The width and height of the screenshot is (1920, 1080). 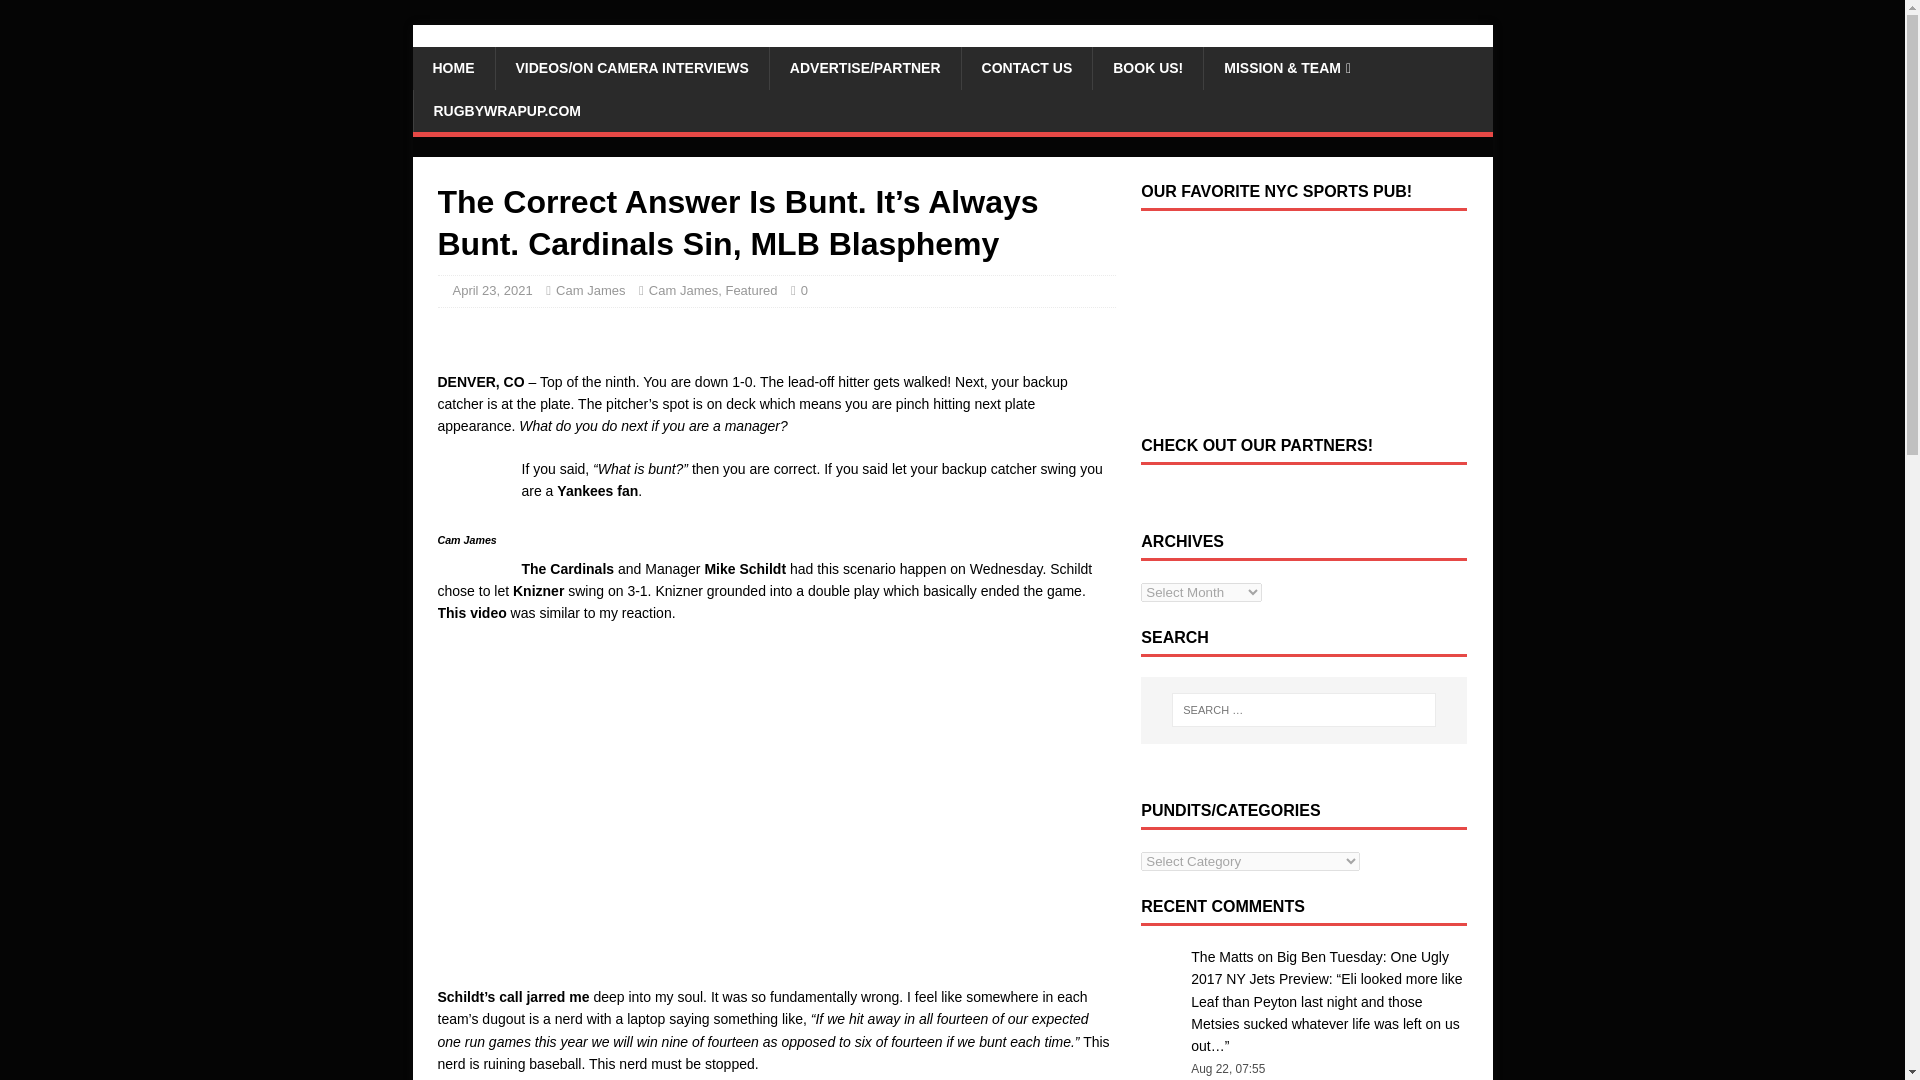 I want to click on Cam James, so click(x=683, y=290).